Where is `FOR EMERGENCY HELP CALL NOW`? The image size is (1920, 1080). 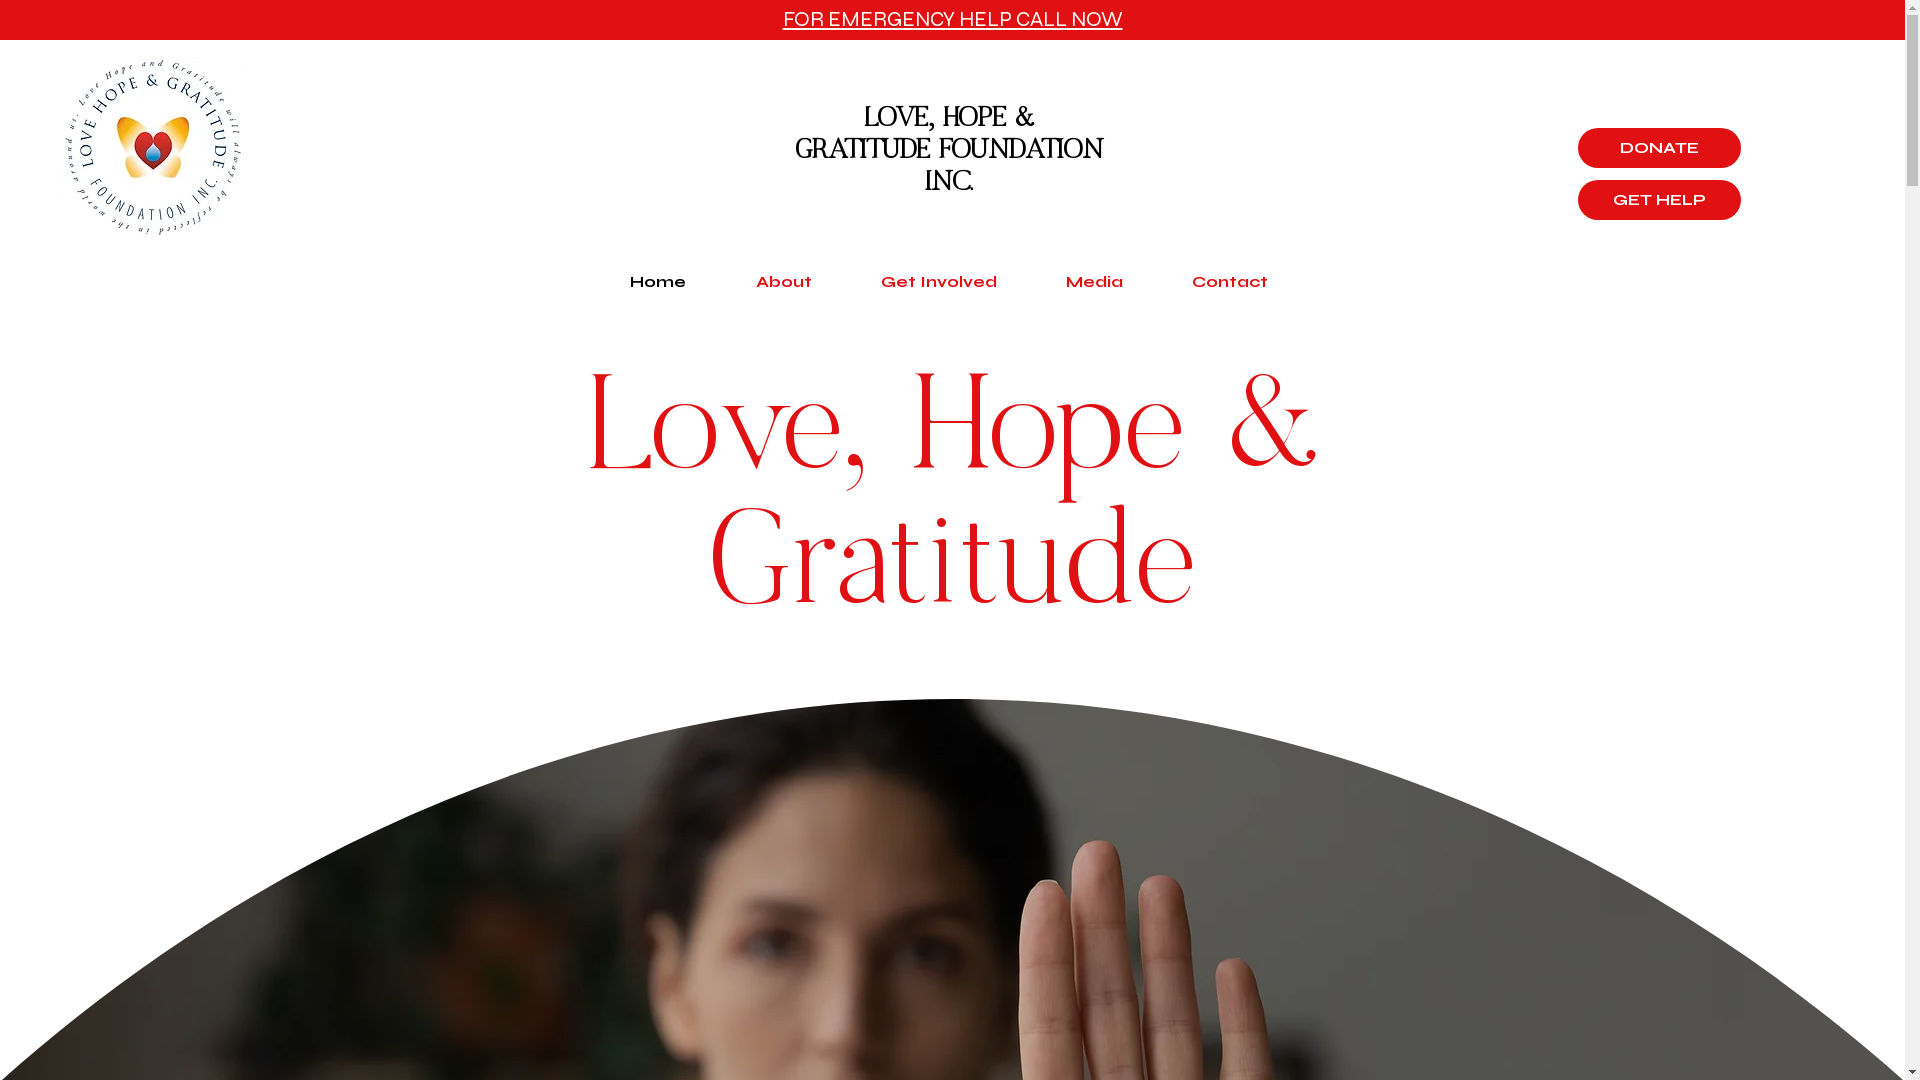
FOR EMERGENCY HELP CALL NOW is located at coordinates (952, 20).